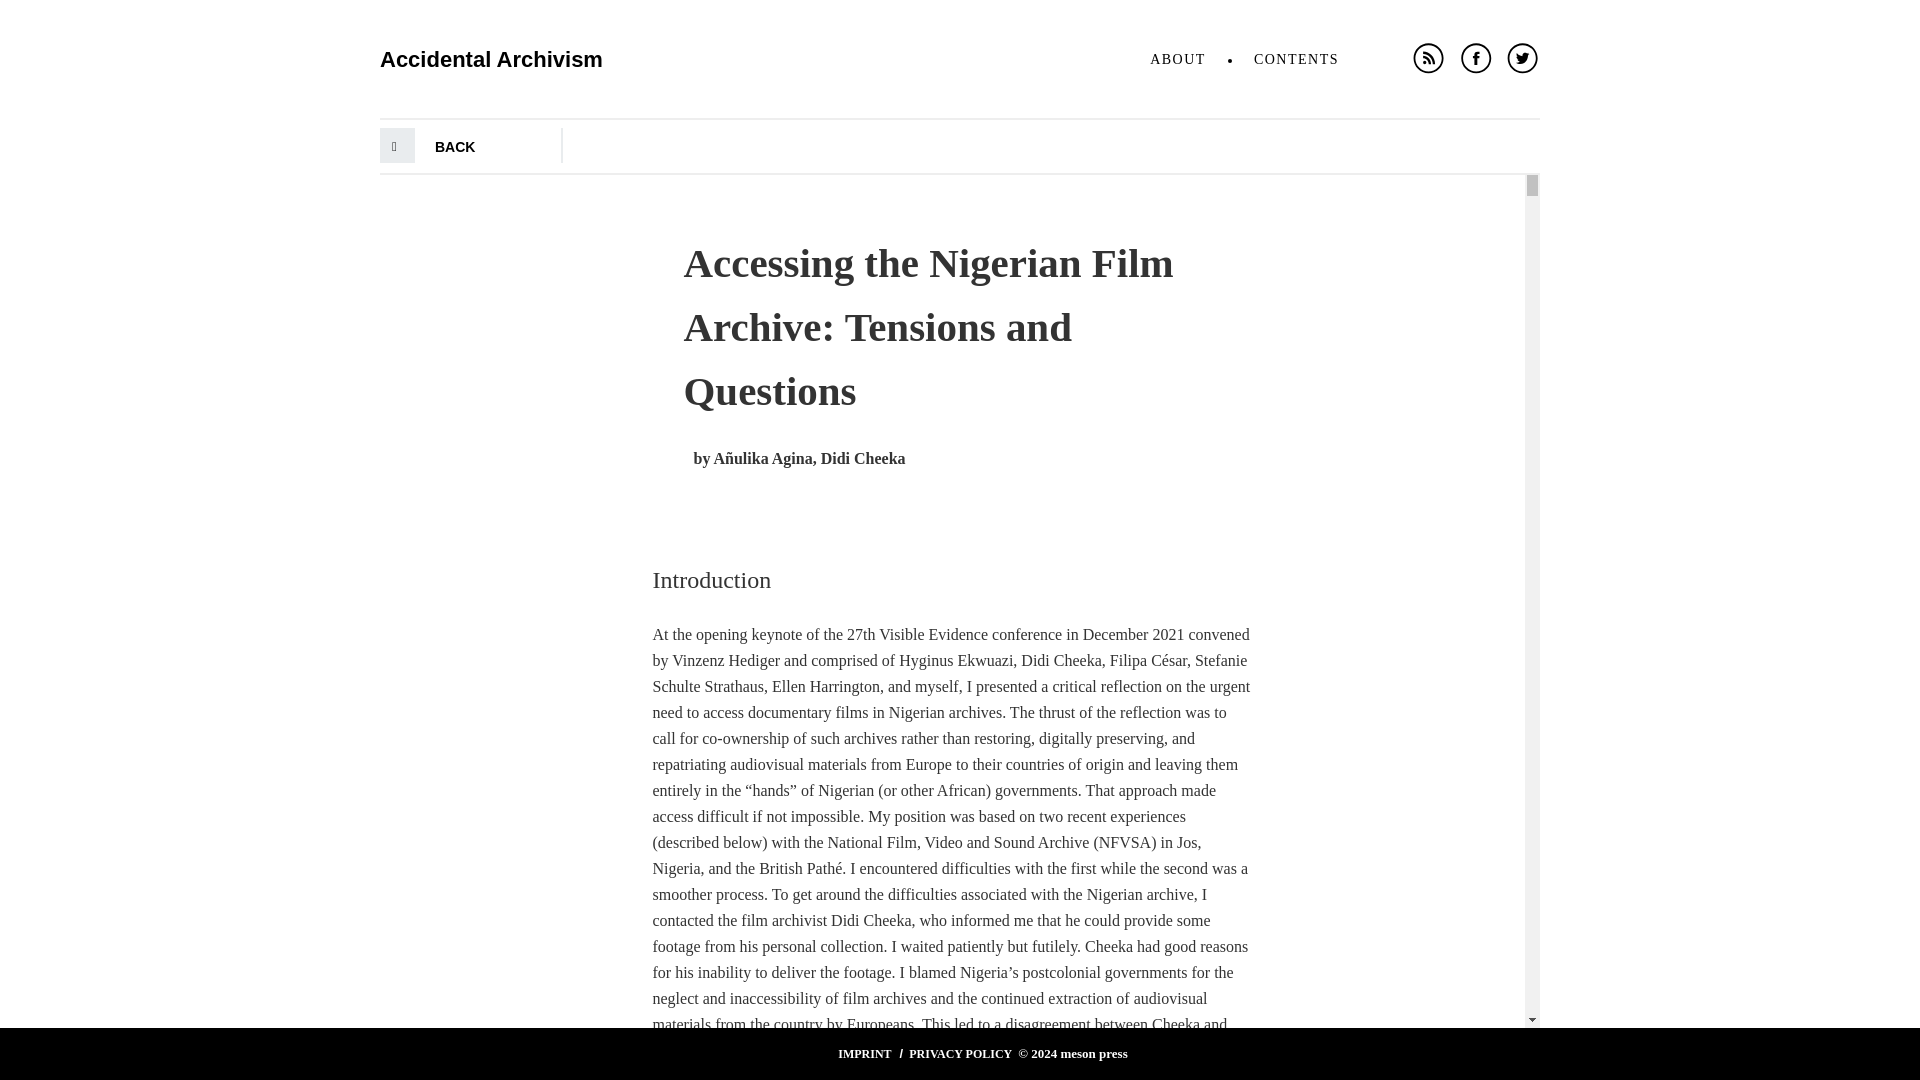 This screenshot has width=1920, height=1080. I want to click on CONTENTS, so click(1296, 57).